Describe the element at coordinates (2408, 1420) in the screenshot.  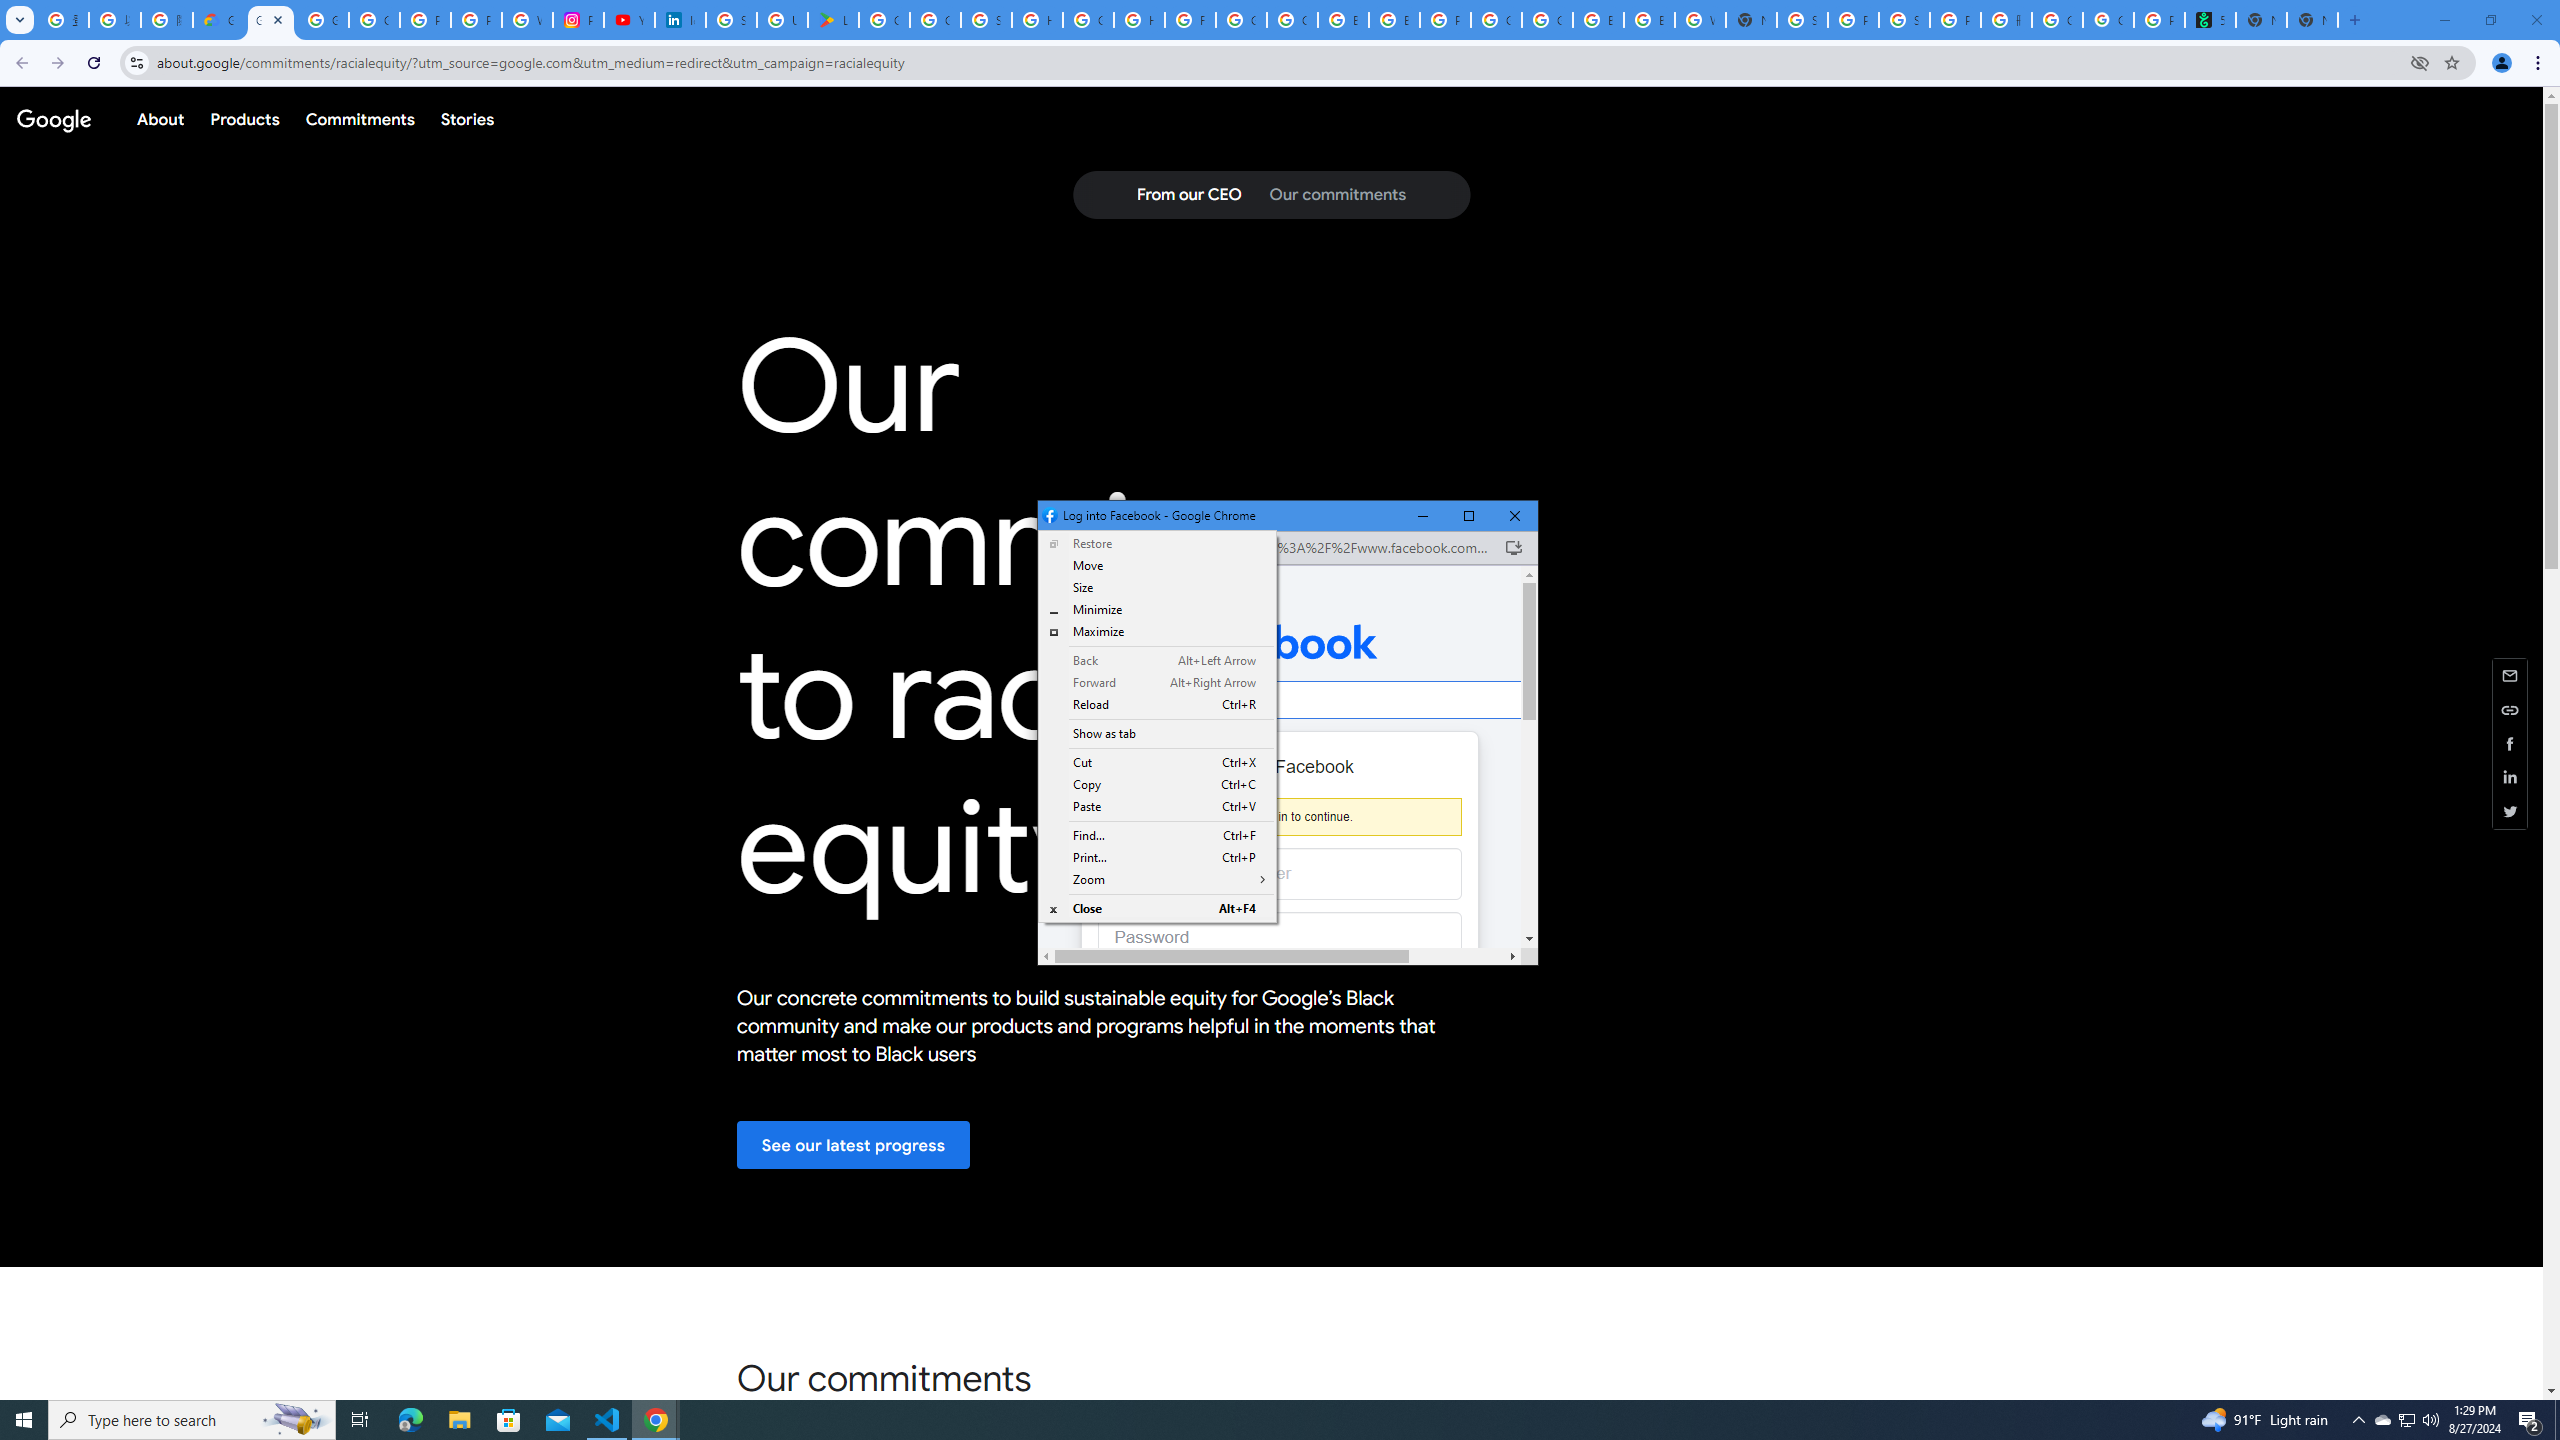
I see `Maximize` at that location.